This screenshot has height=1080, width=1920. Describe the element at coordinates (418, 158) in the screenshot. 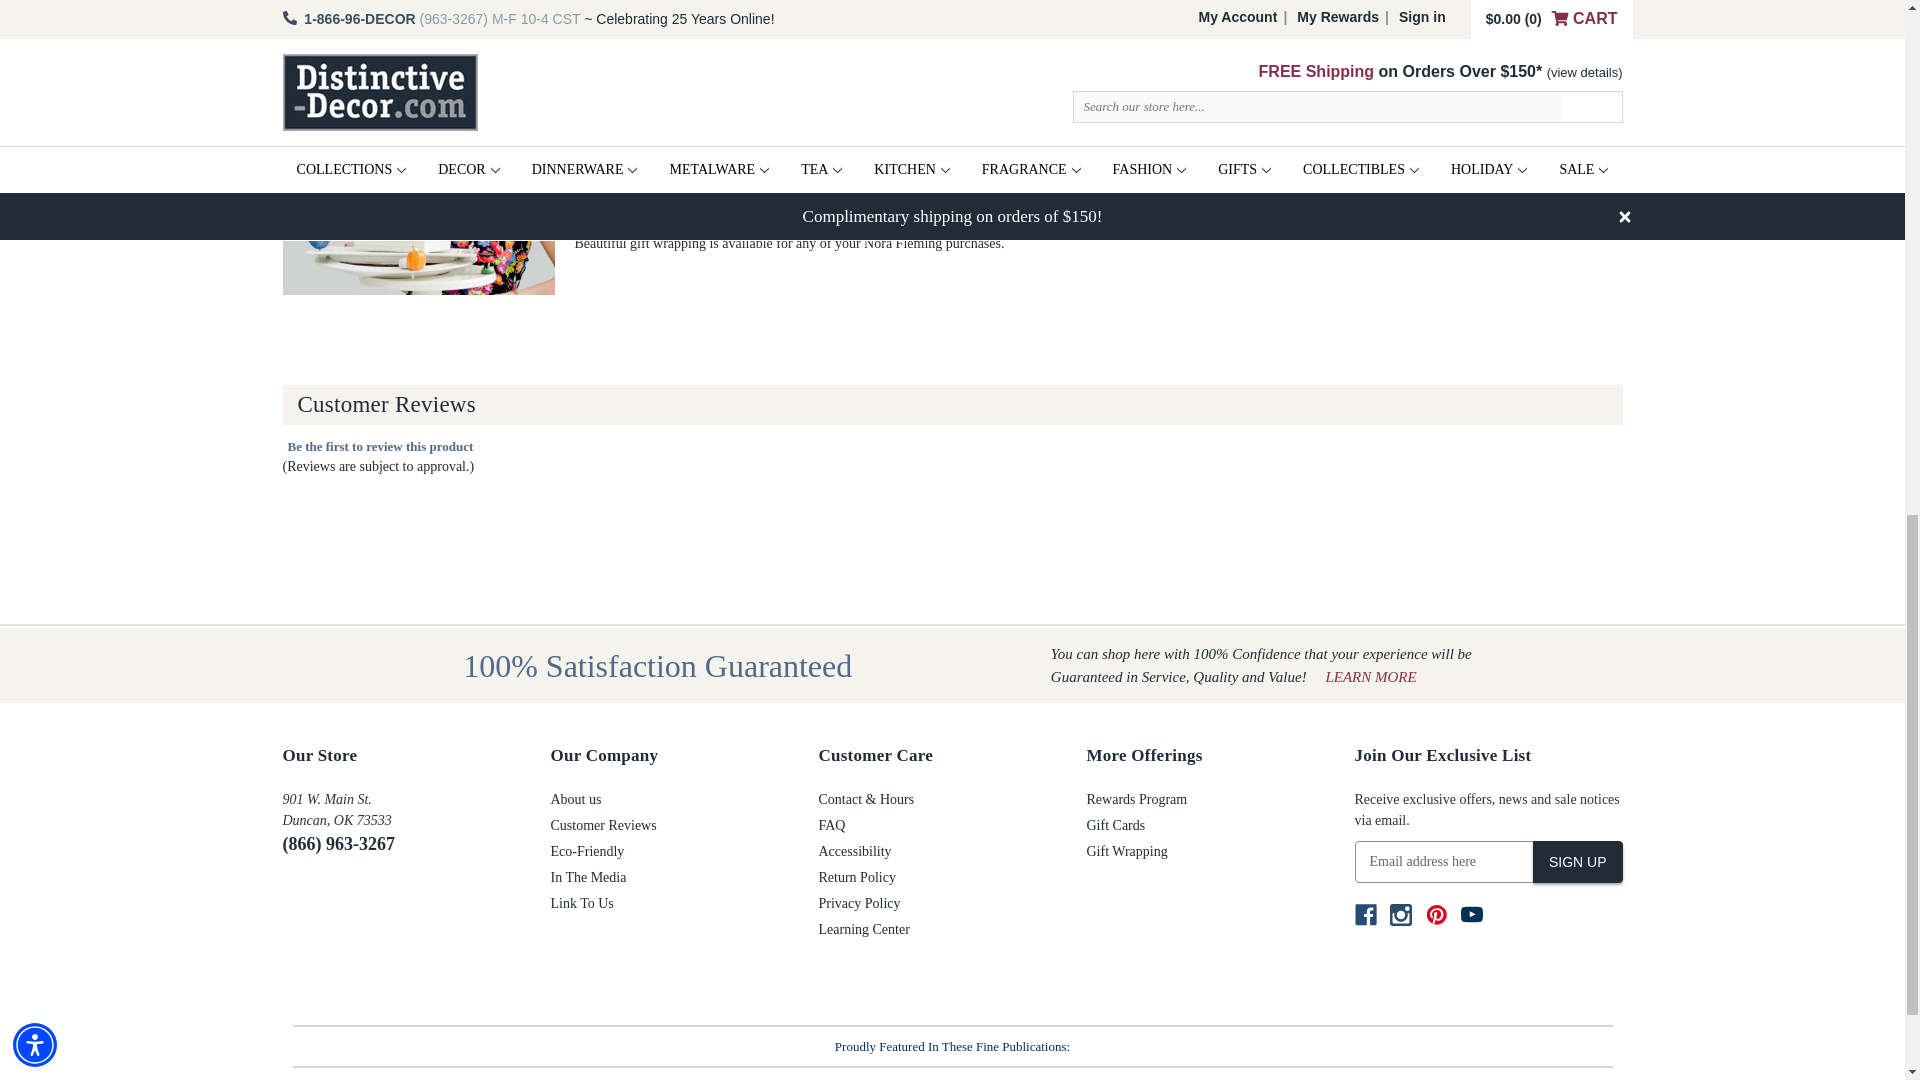

I see `Nora Fleming Platters with Decorative Mini Charms` at that location.